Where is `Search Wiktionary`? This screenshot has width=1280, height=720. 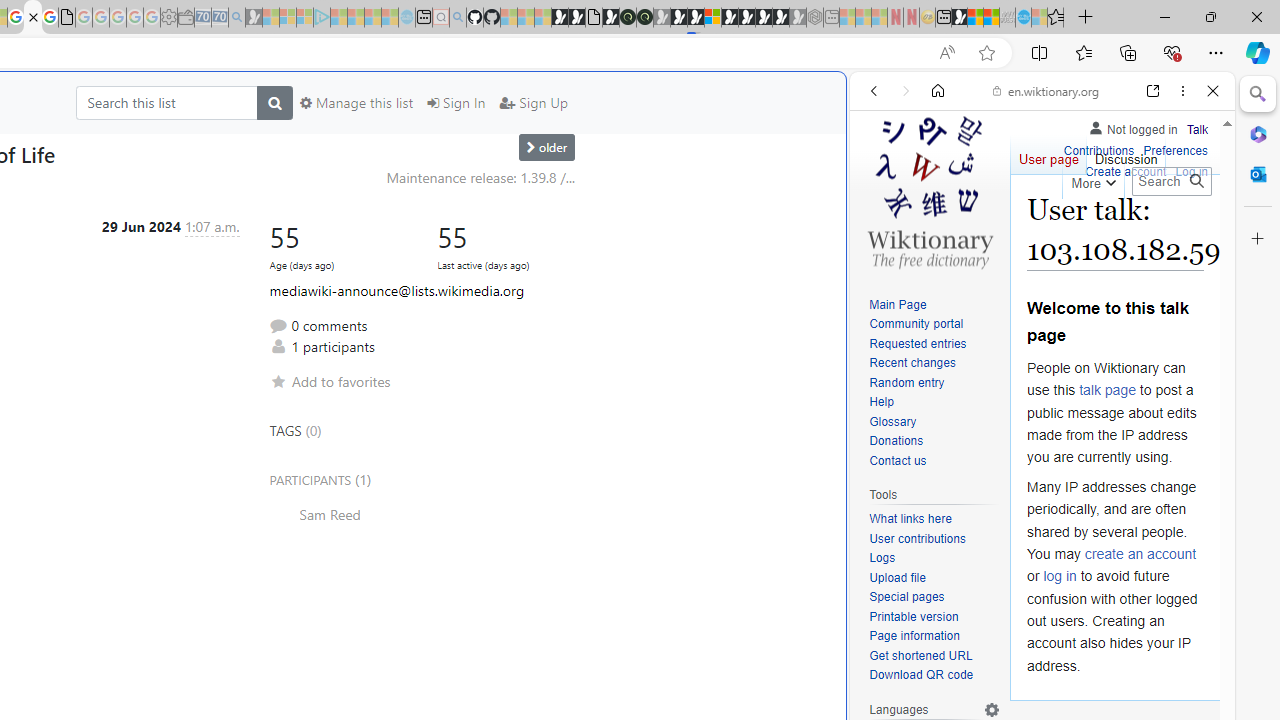
Search Wiktionary is located at coordinates (1172, 181).